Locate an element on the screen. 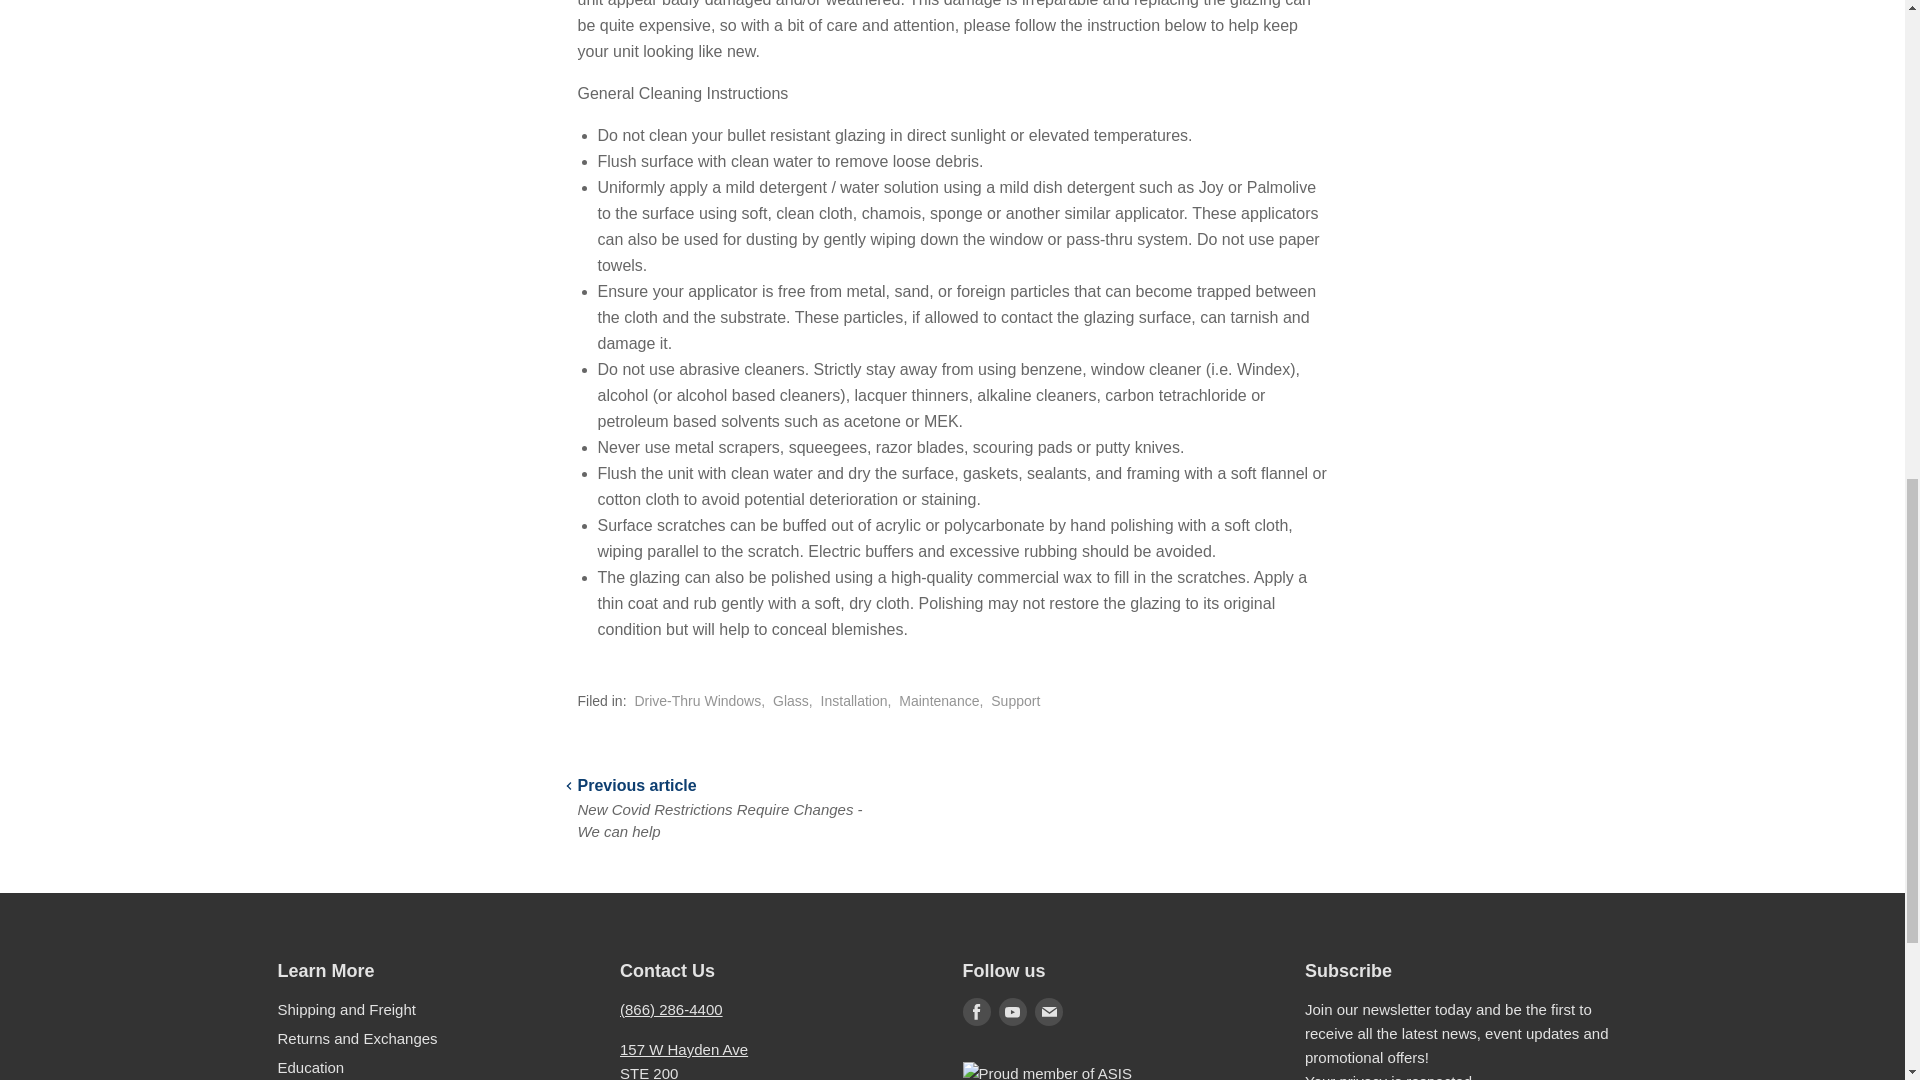 This screenshot has width=1920, height=1080. Youtube is located at coordinates (1012, 1012).